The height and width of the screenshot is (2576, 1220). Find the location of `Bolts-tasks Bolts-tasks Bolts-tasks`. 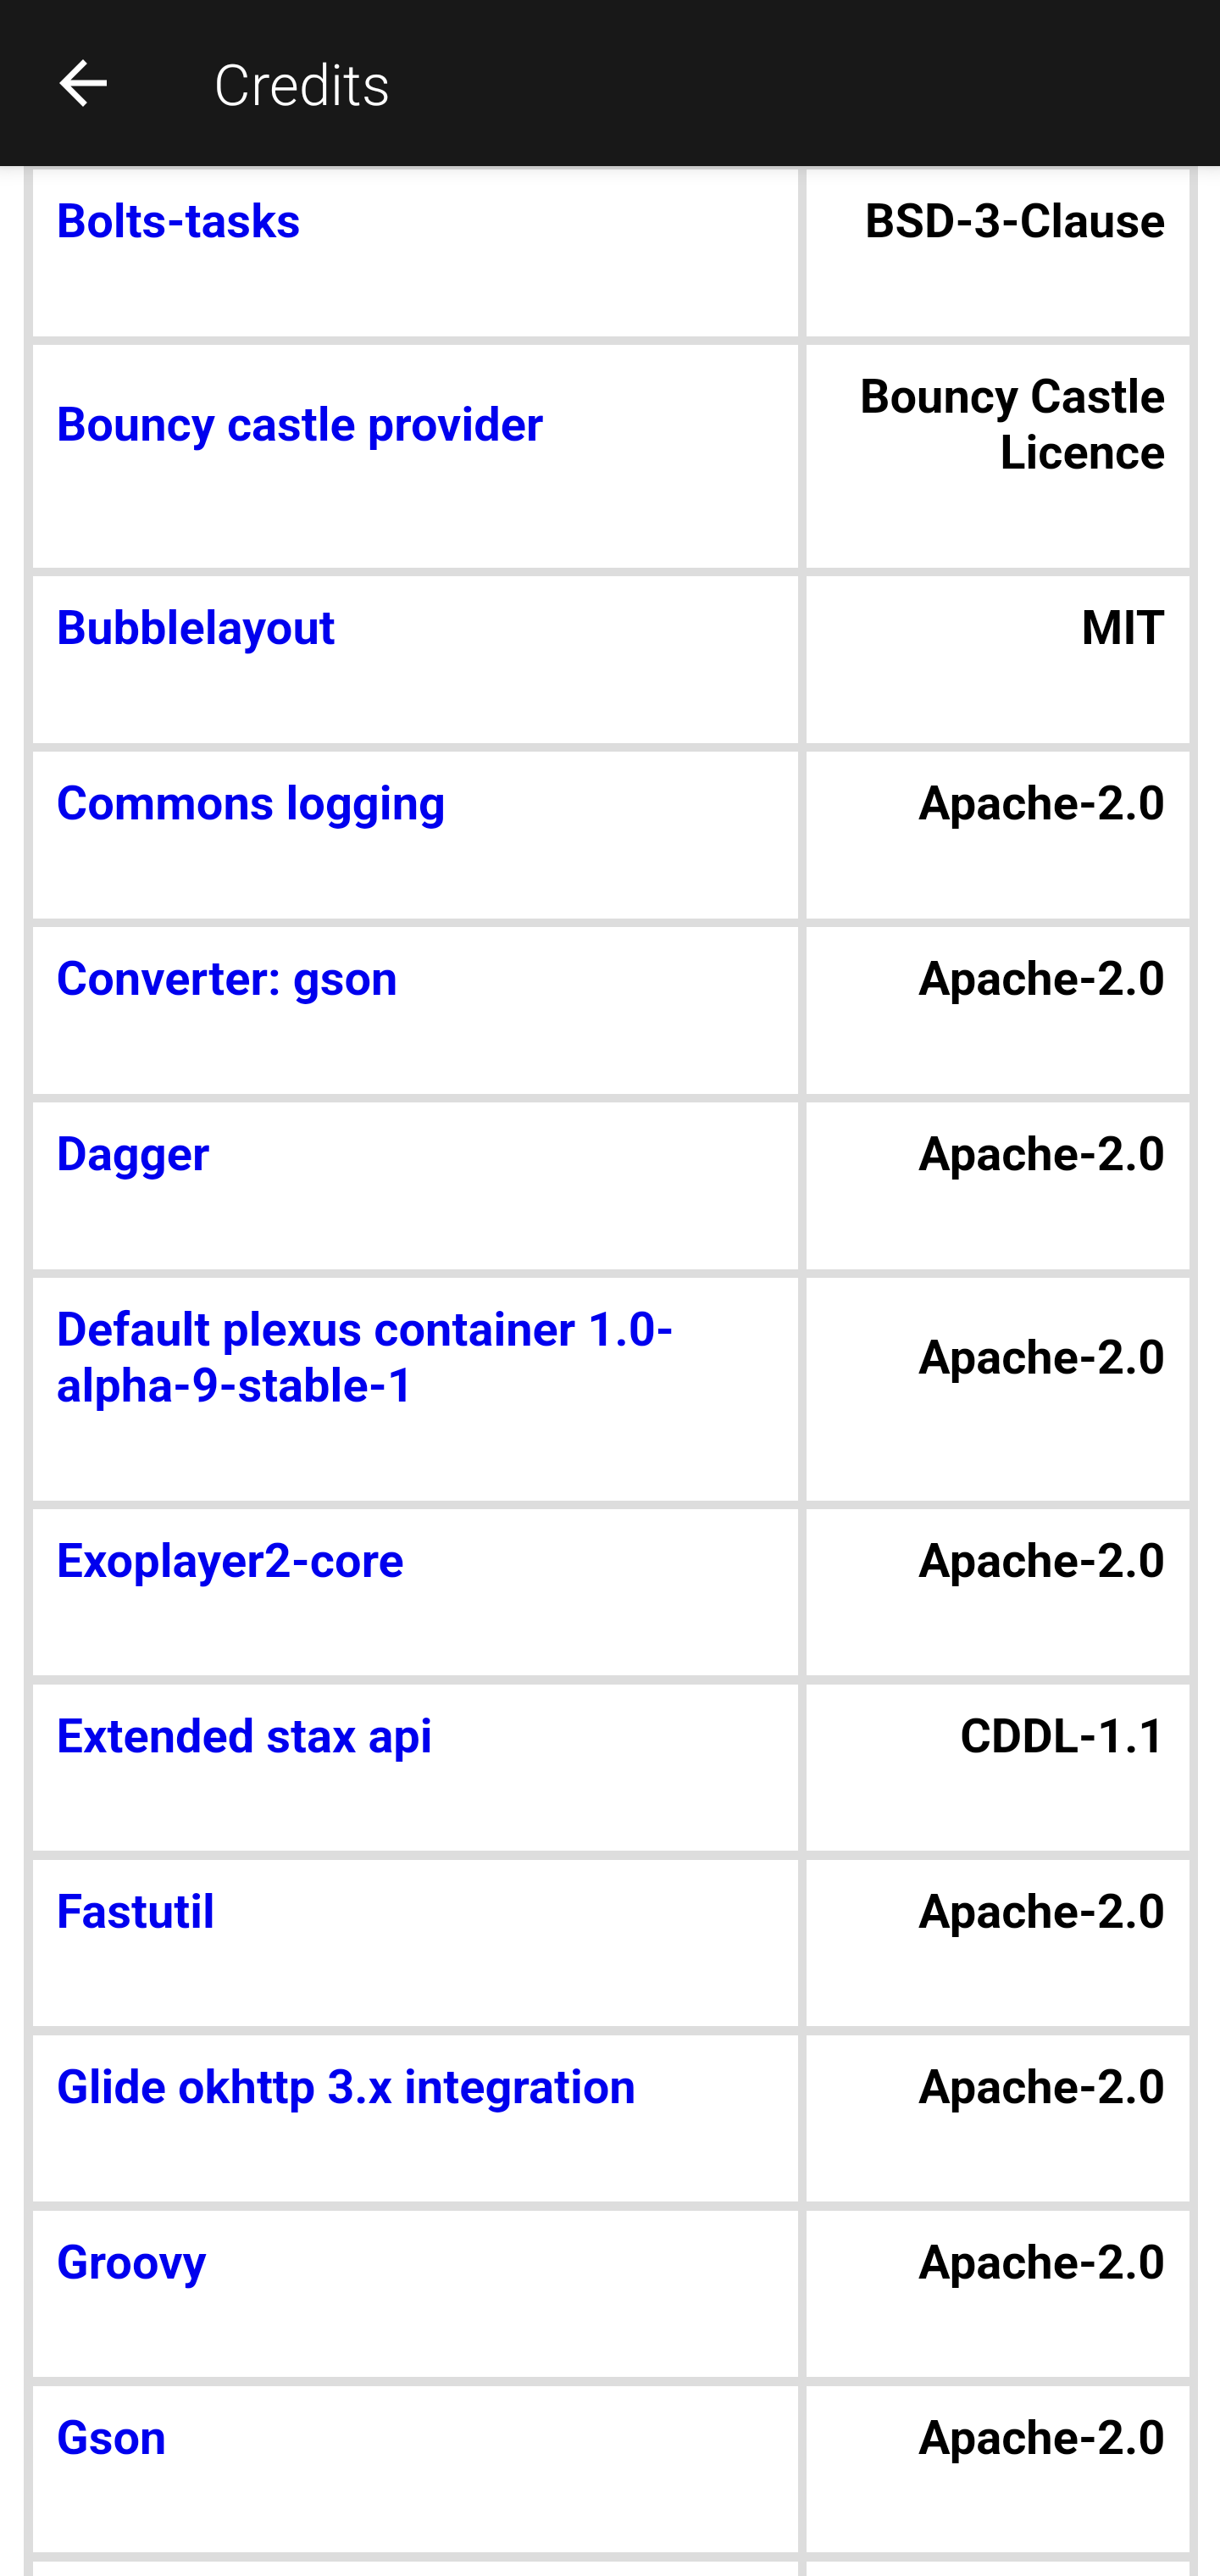

Bolts-tasks Bolts-tasks Bolts-tasks is located at coordinates (415, 222).